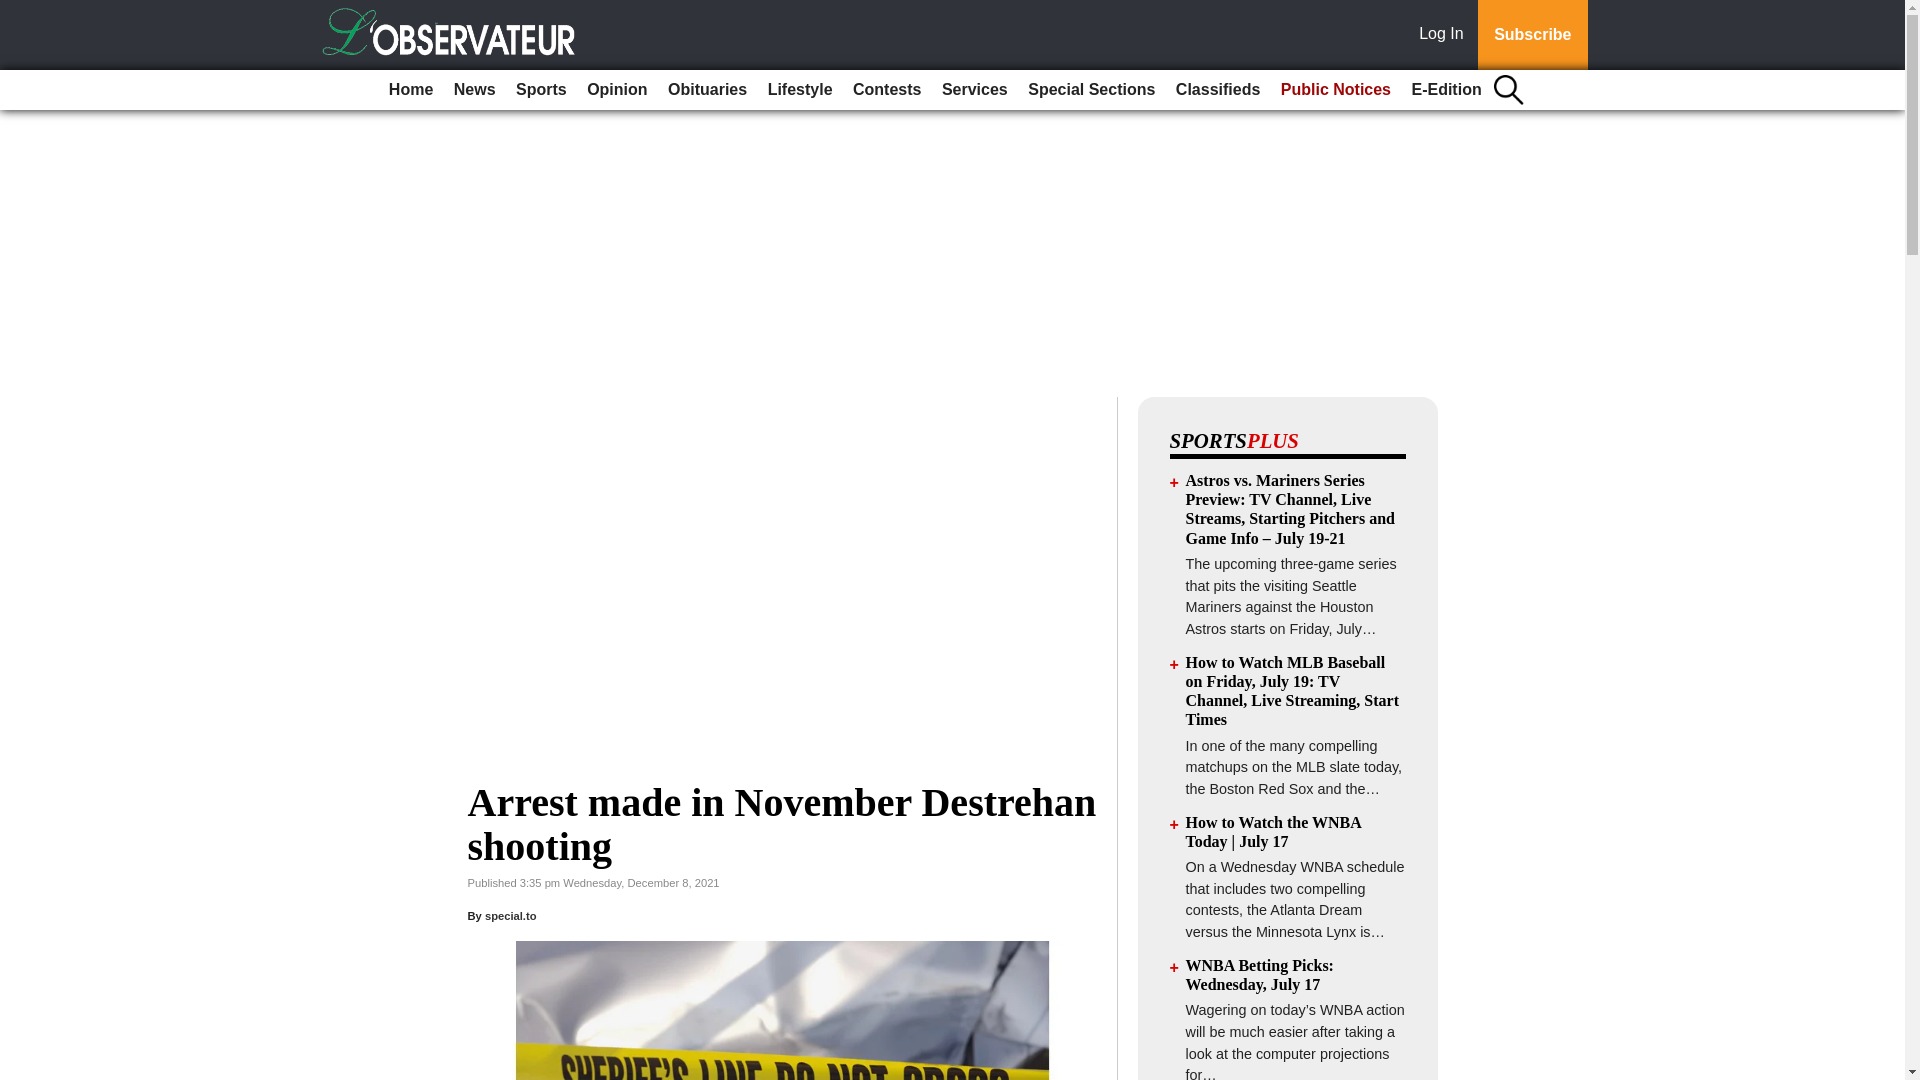  Describe the element at coordinates (886, 90) in the screenshot. I see `Contests` at that location.